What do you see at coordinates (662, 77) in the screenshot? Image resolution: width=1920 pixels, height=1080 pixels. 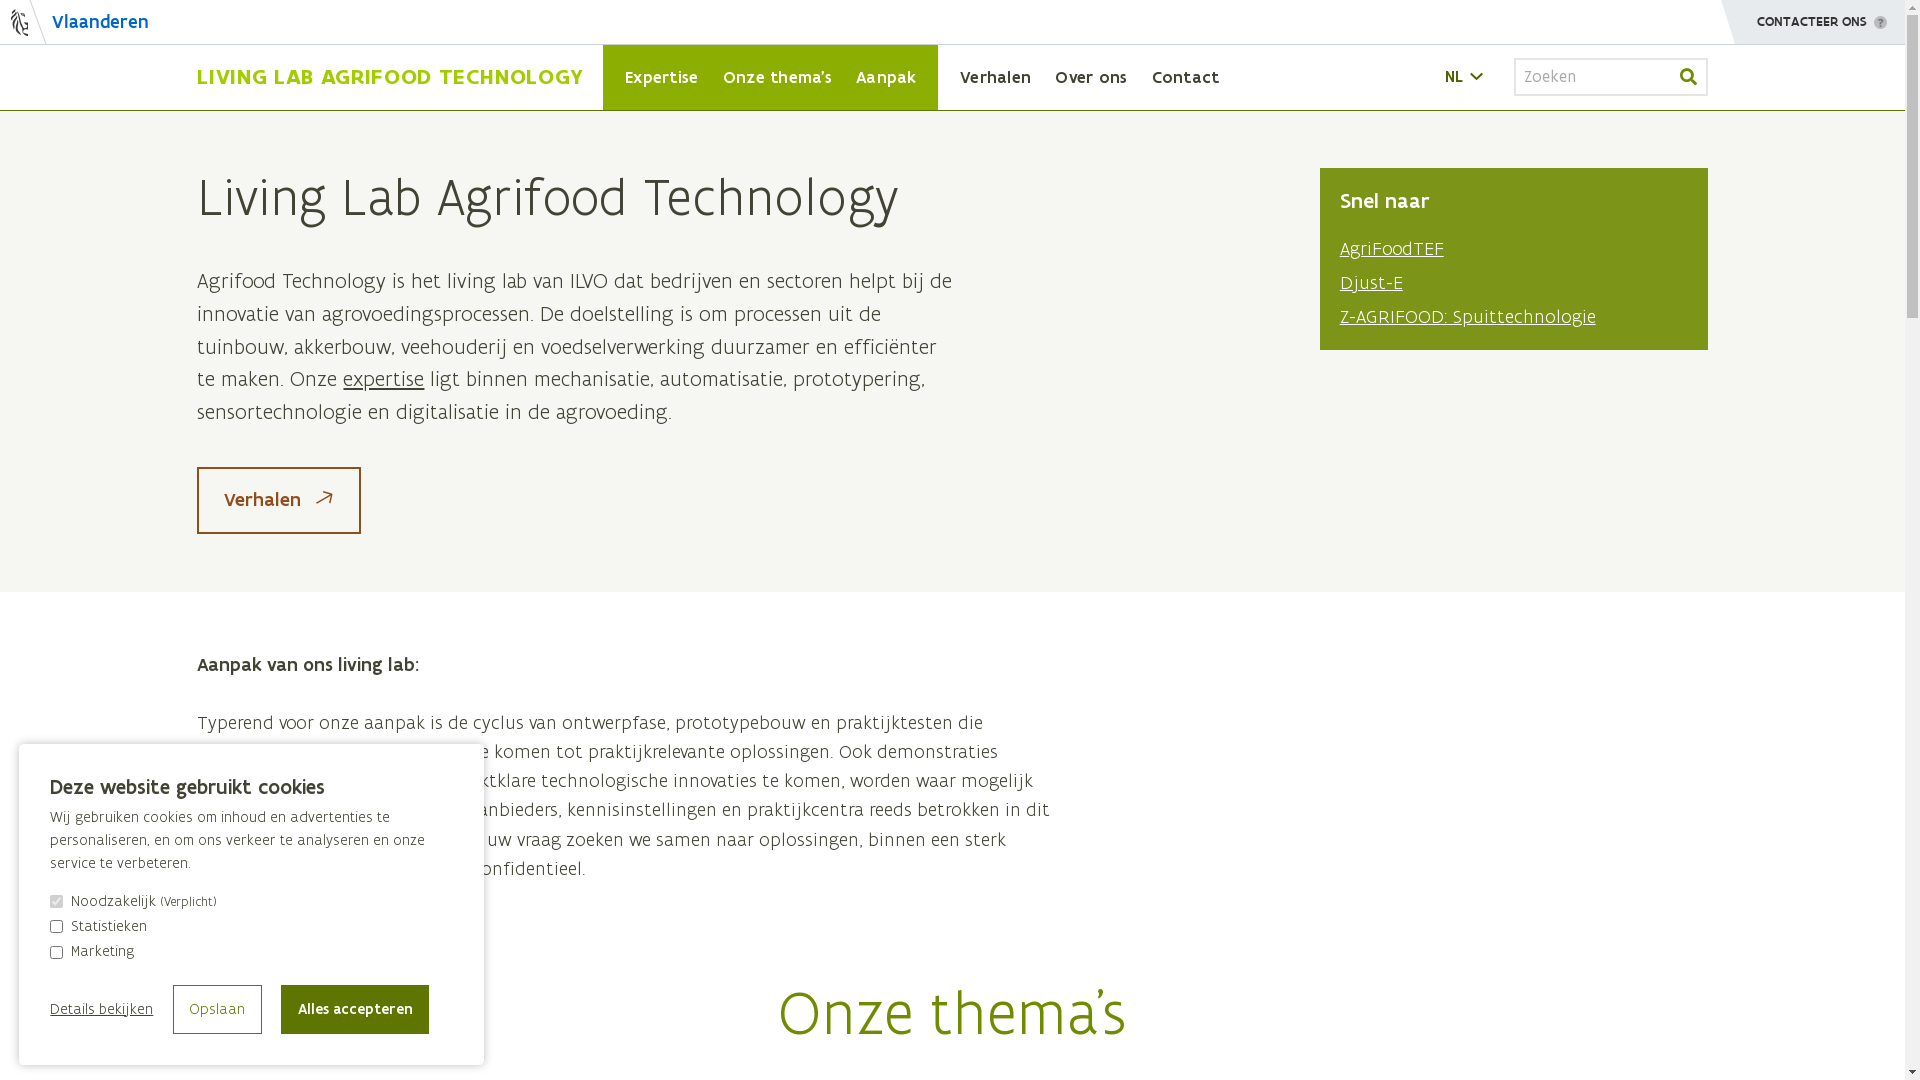 I see `Expertise` at bounding box center [662, 77].